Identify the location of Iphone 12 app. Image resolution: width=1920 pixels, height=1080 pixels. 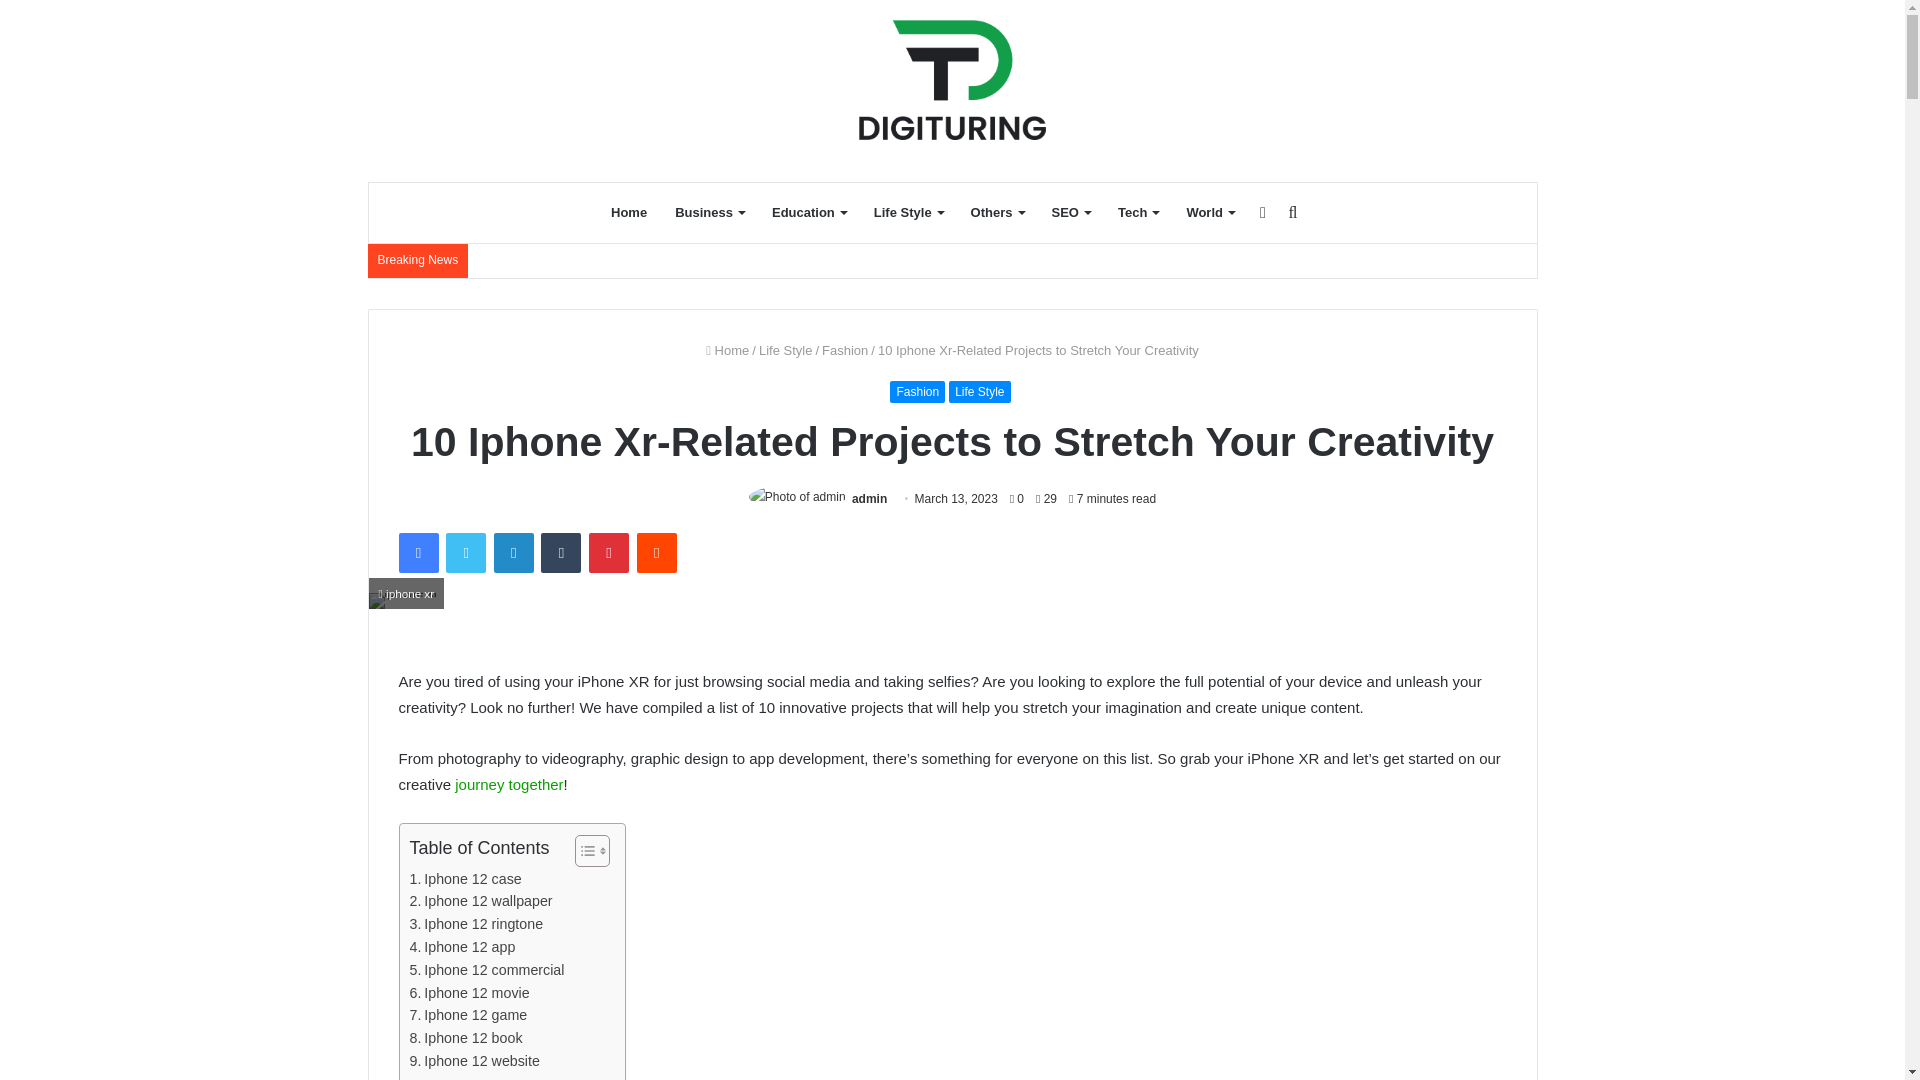
(463, 948).